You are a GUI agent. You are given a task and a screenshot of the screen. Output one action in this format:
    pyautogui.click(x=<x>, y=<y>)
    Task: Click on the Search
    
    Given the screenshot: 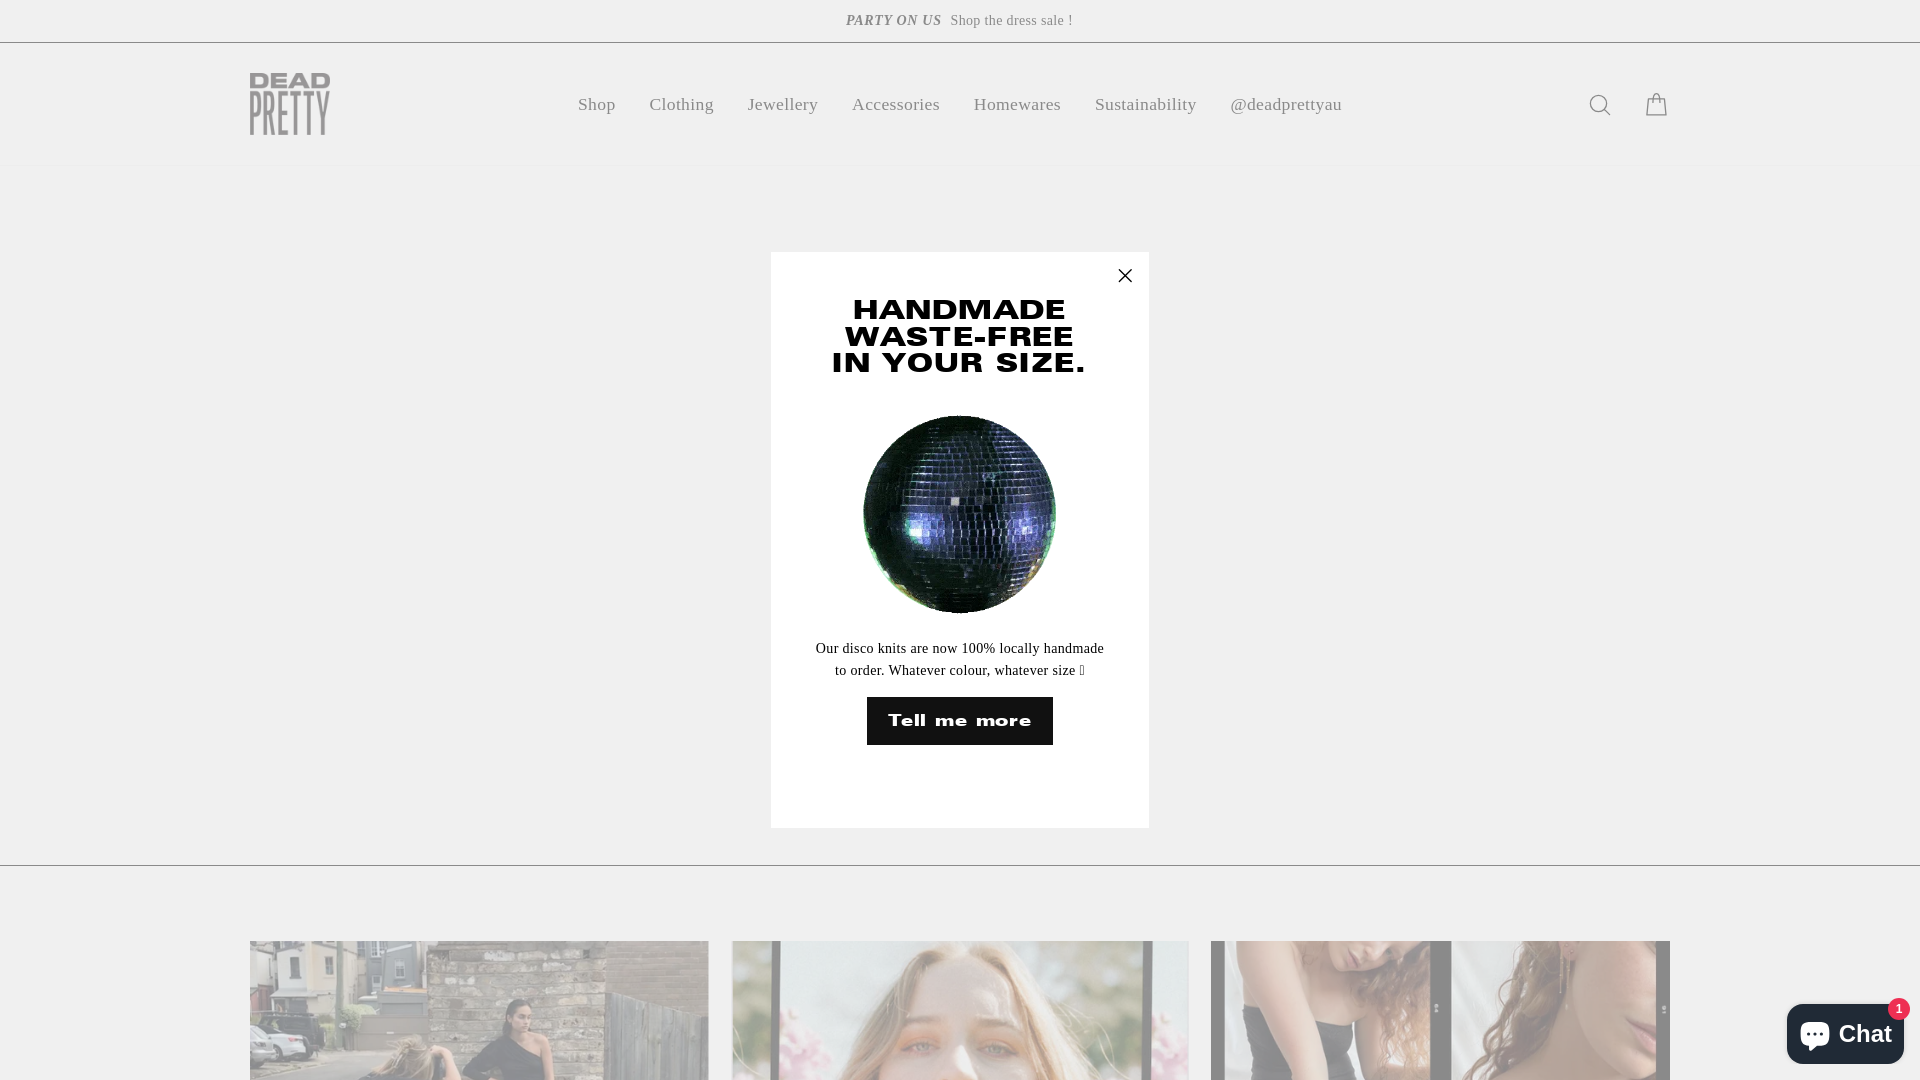 What is the action you would take?
    pyautogui.click(x=1600, y=104)
    